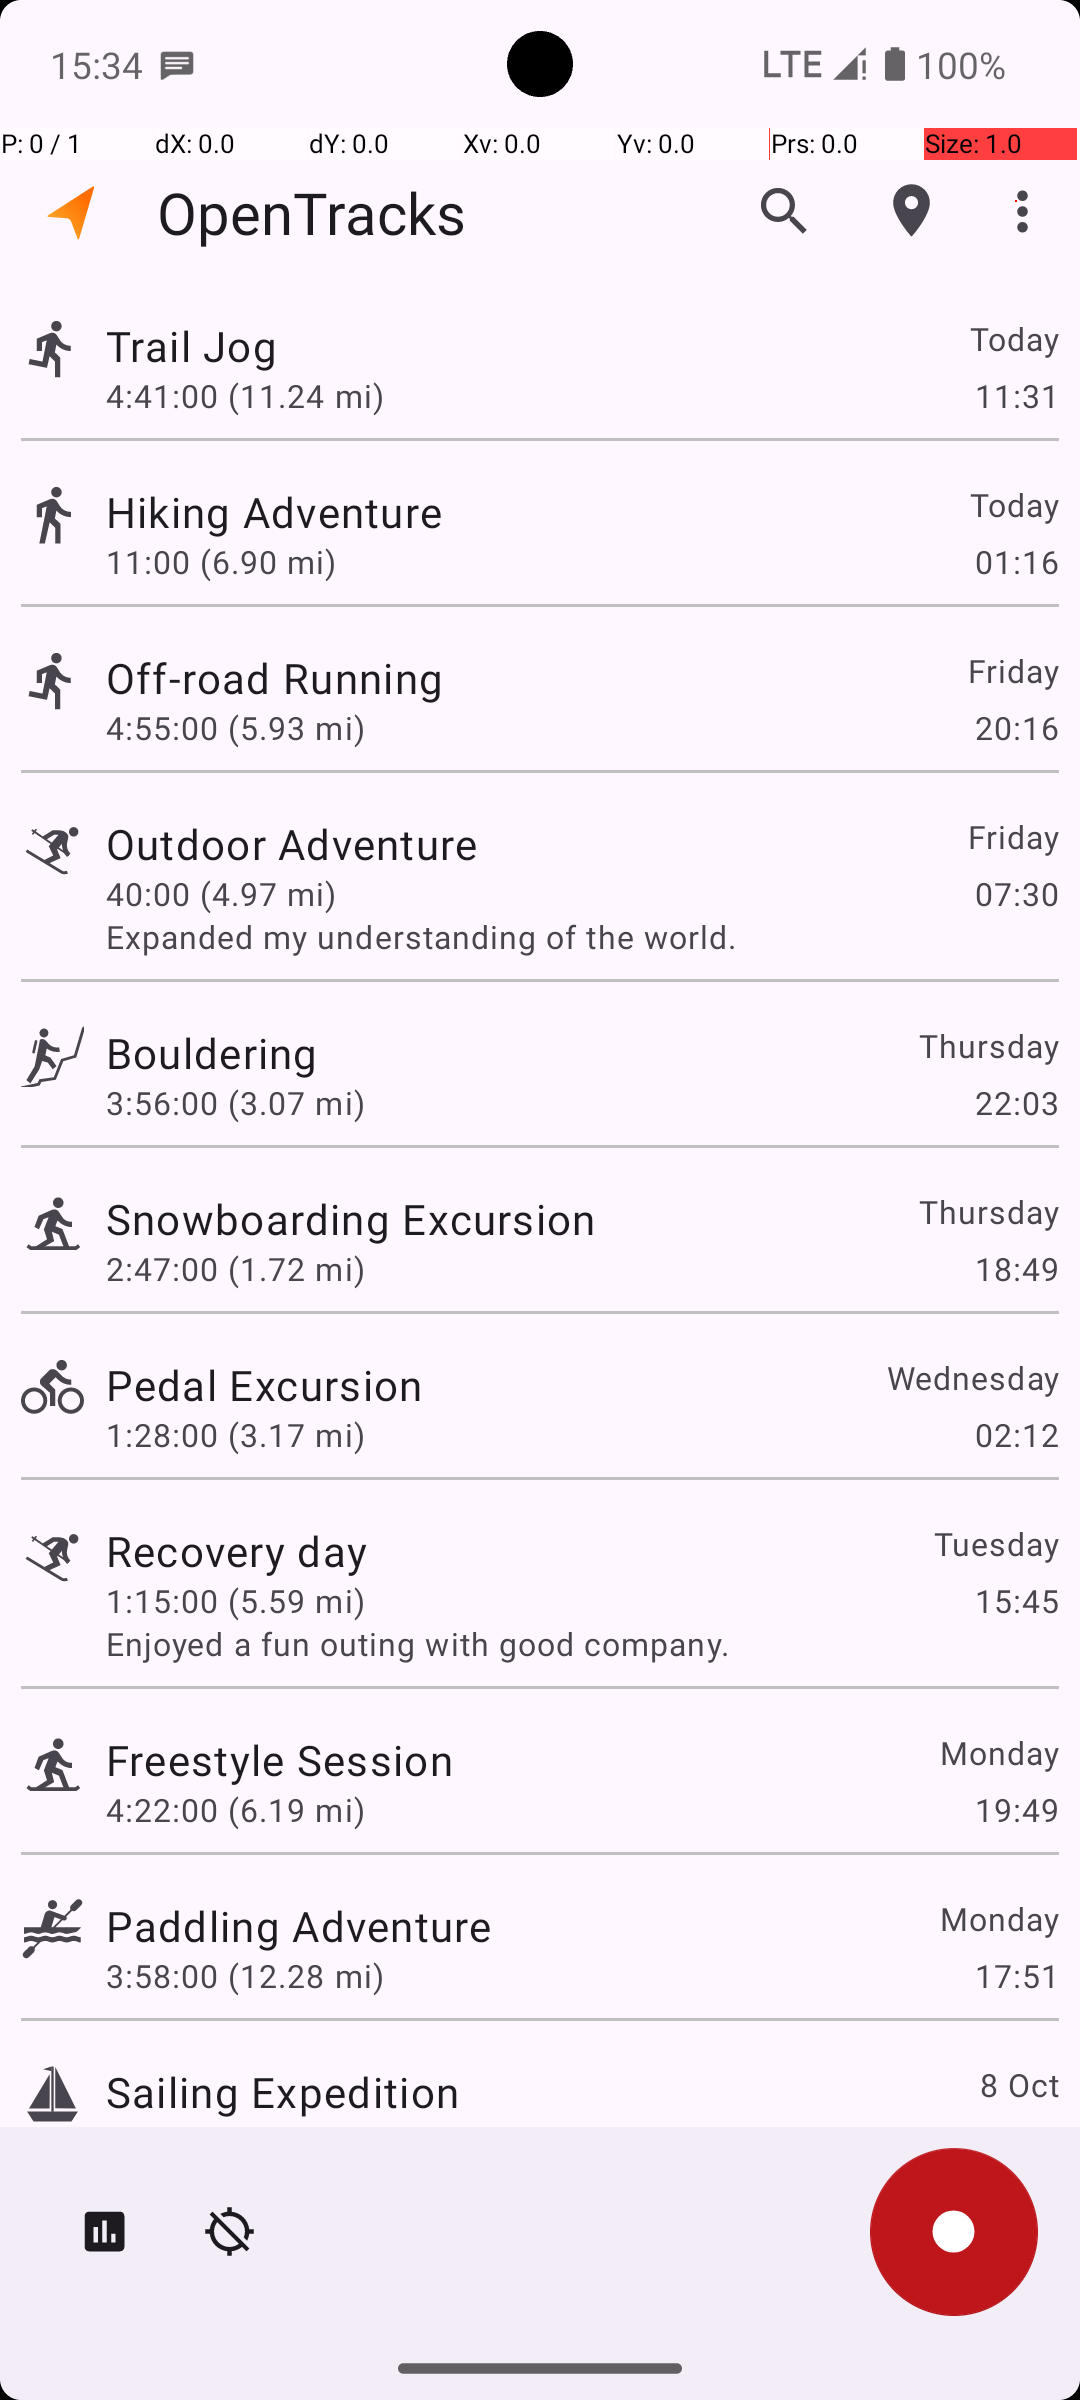 The image size is (1080, 2400). Describe the element at coordinates (1016, 395) in the screenshot. I see `11:31` at that location.